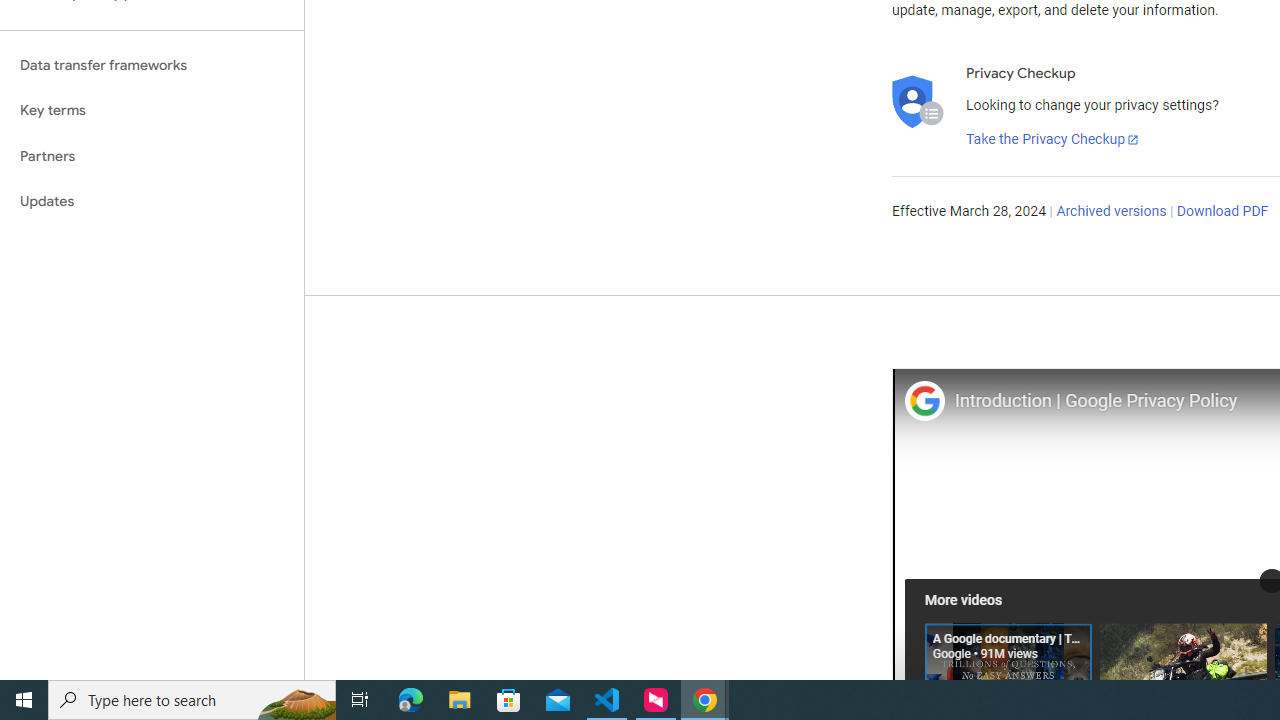  Describe the element at coordinates (1053, 140) in the screenshot. I see `Take the Privacy Checkup` at that location.